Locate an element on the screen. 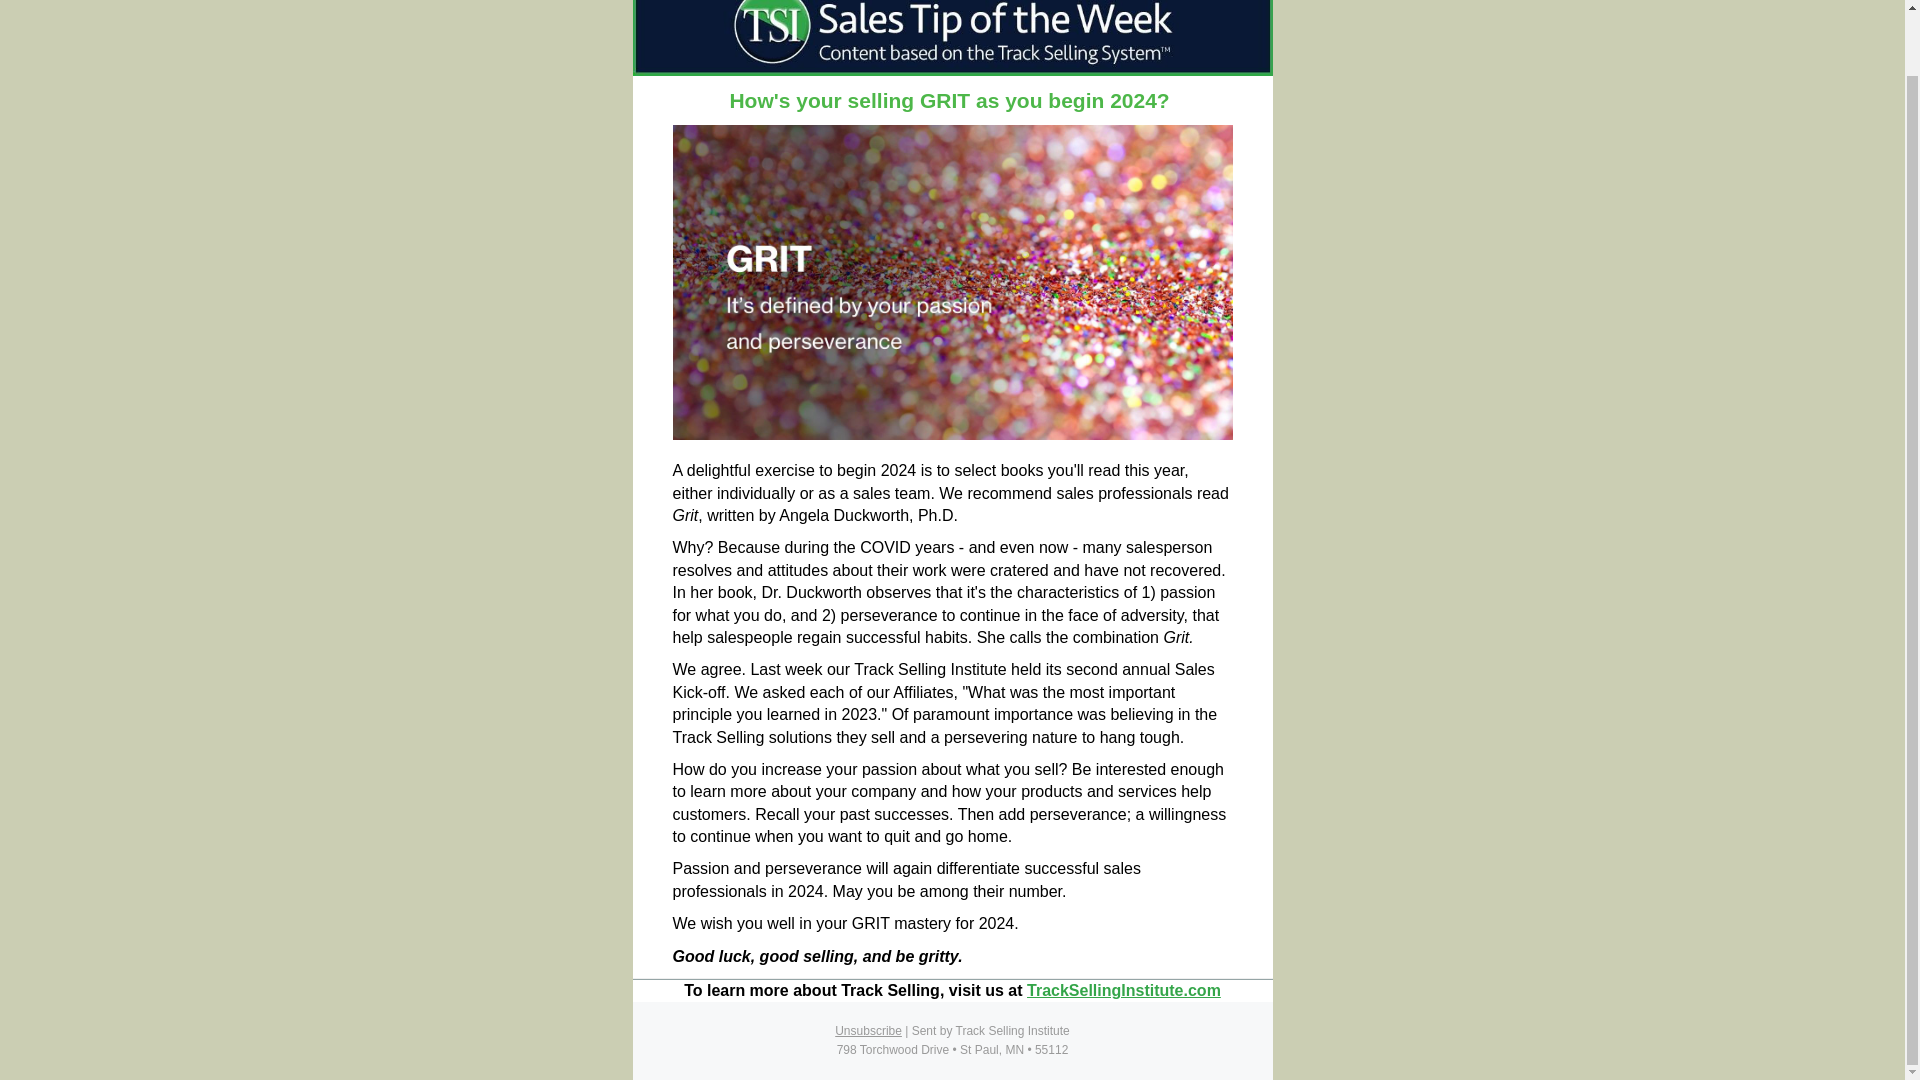 The width and height of the screenshot is (1920, 1080). Track Selling Institute is located at coordinates (1124, 990).